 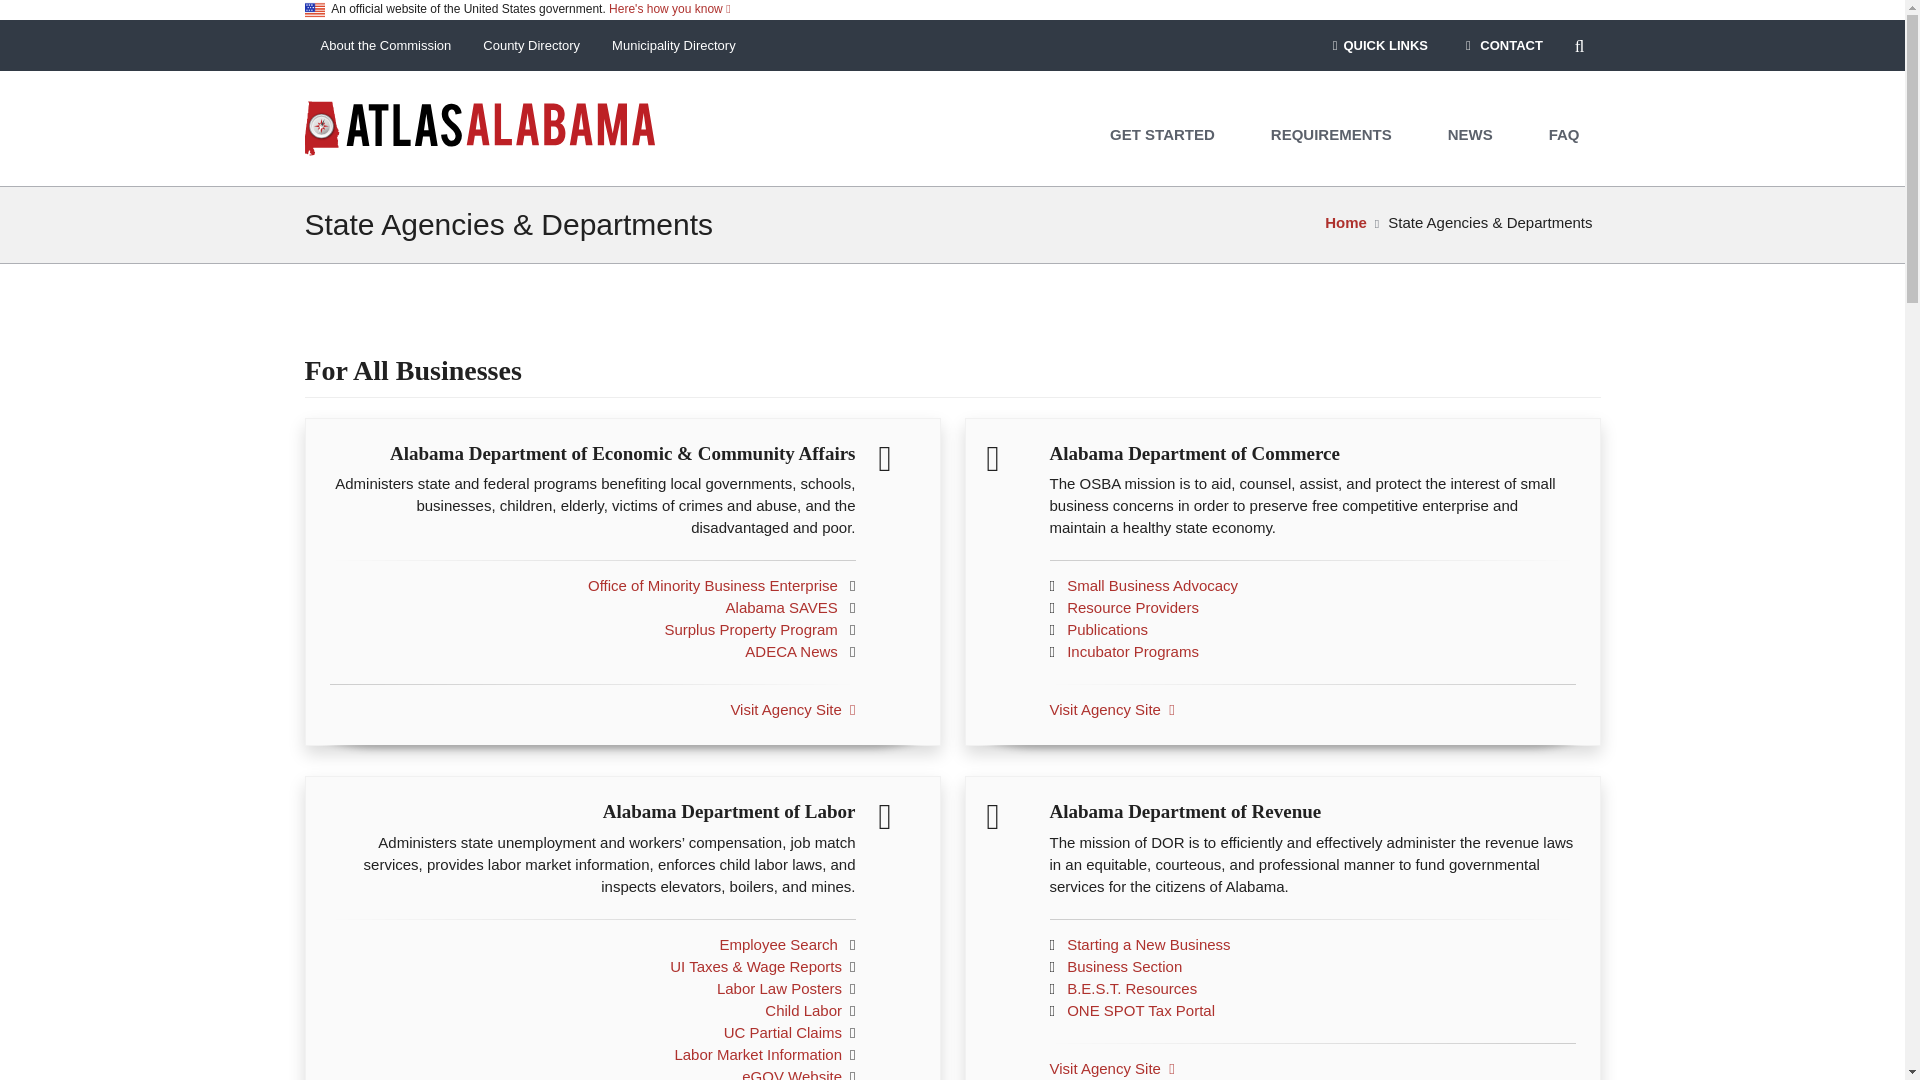 I want to click on Child Labor, so click(x=803, y=1010).